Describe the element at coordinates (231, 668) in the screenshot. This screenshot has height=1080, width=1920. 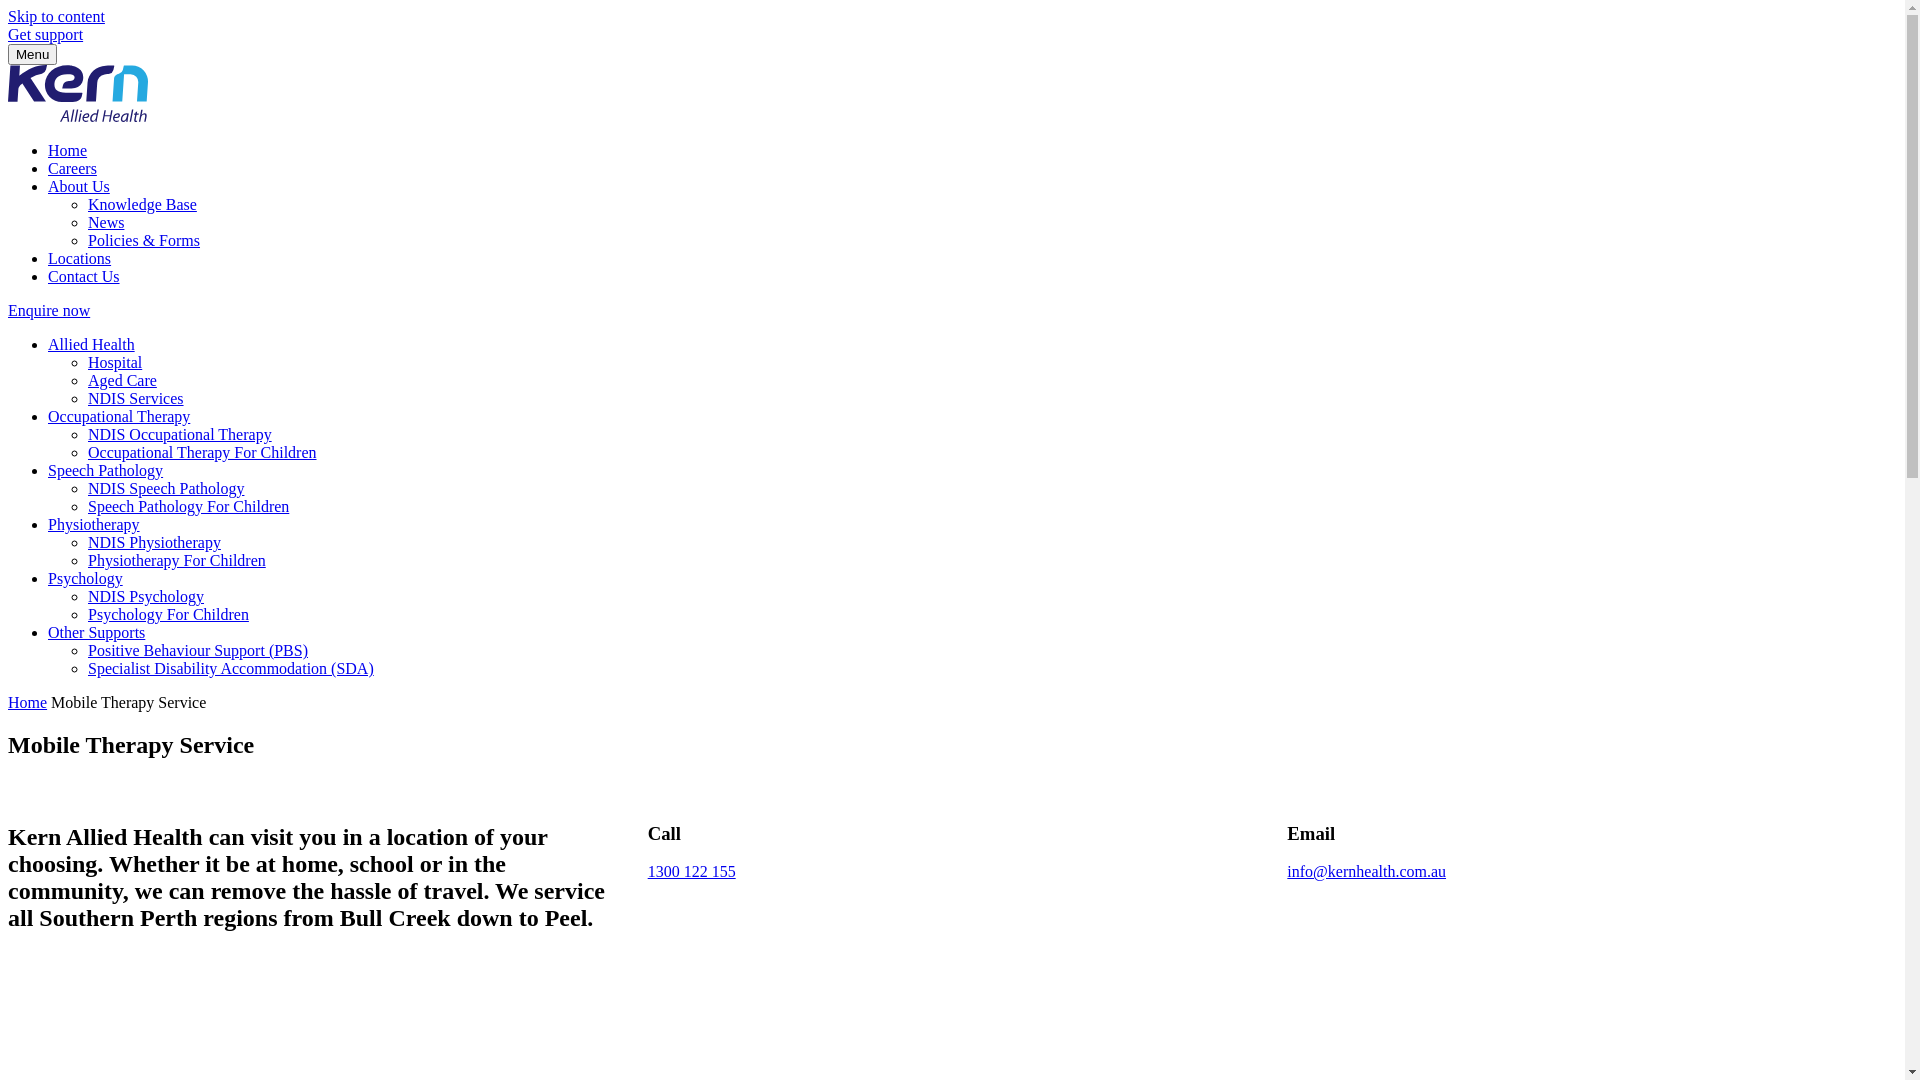
I see `Specialist Disability Accommodation (SDA)` at that location.